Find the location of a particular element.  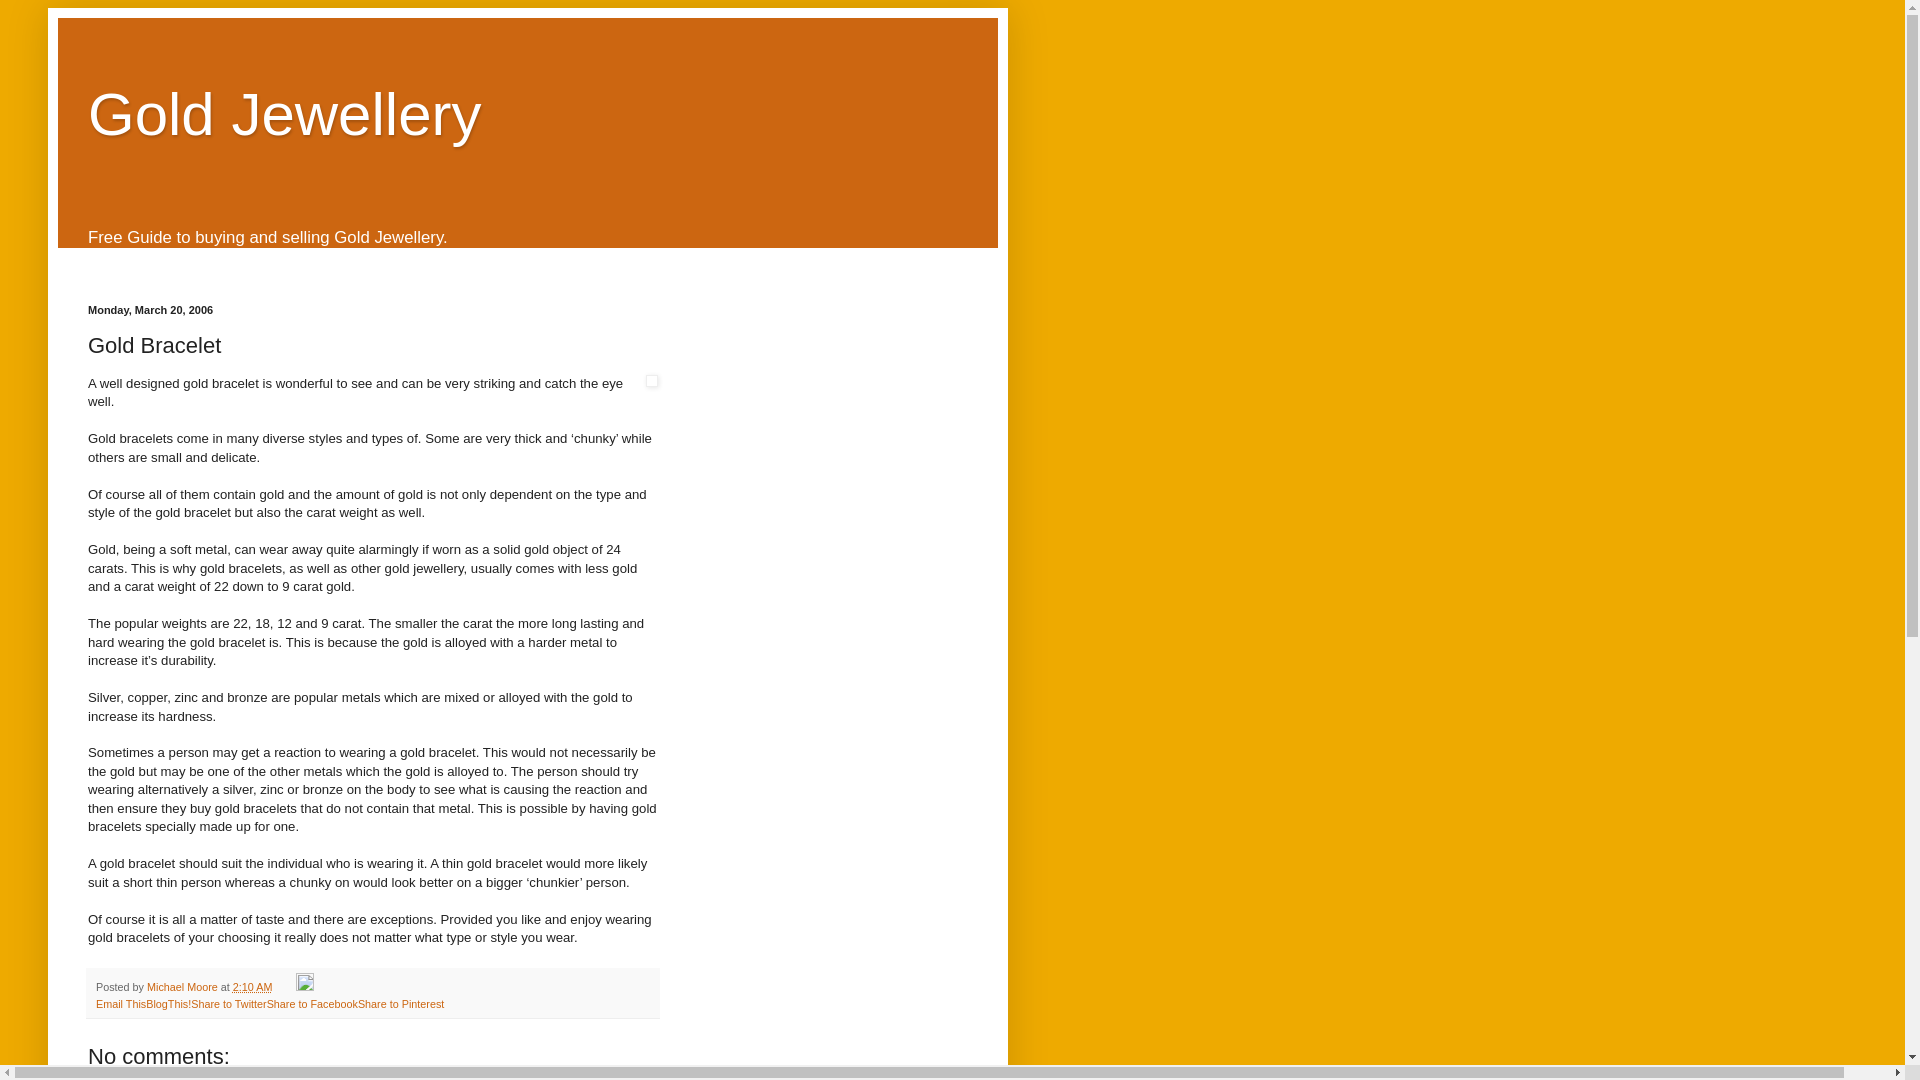

Edit Post is located at coordinates (304, 986).